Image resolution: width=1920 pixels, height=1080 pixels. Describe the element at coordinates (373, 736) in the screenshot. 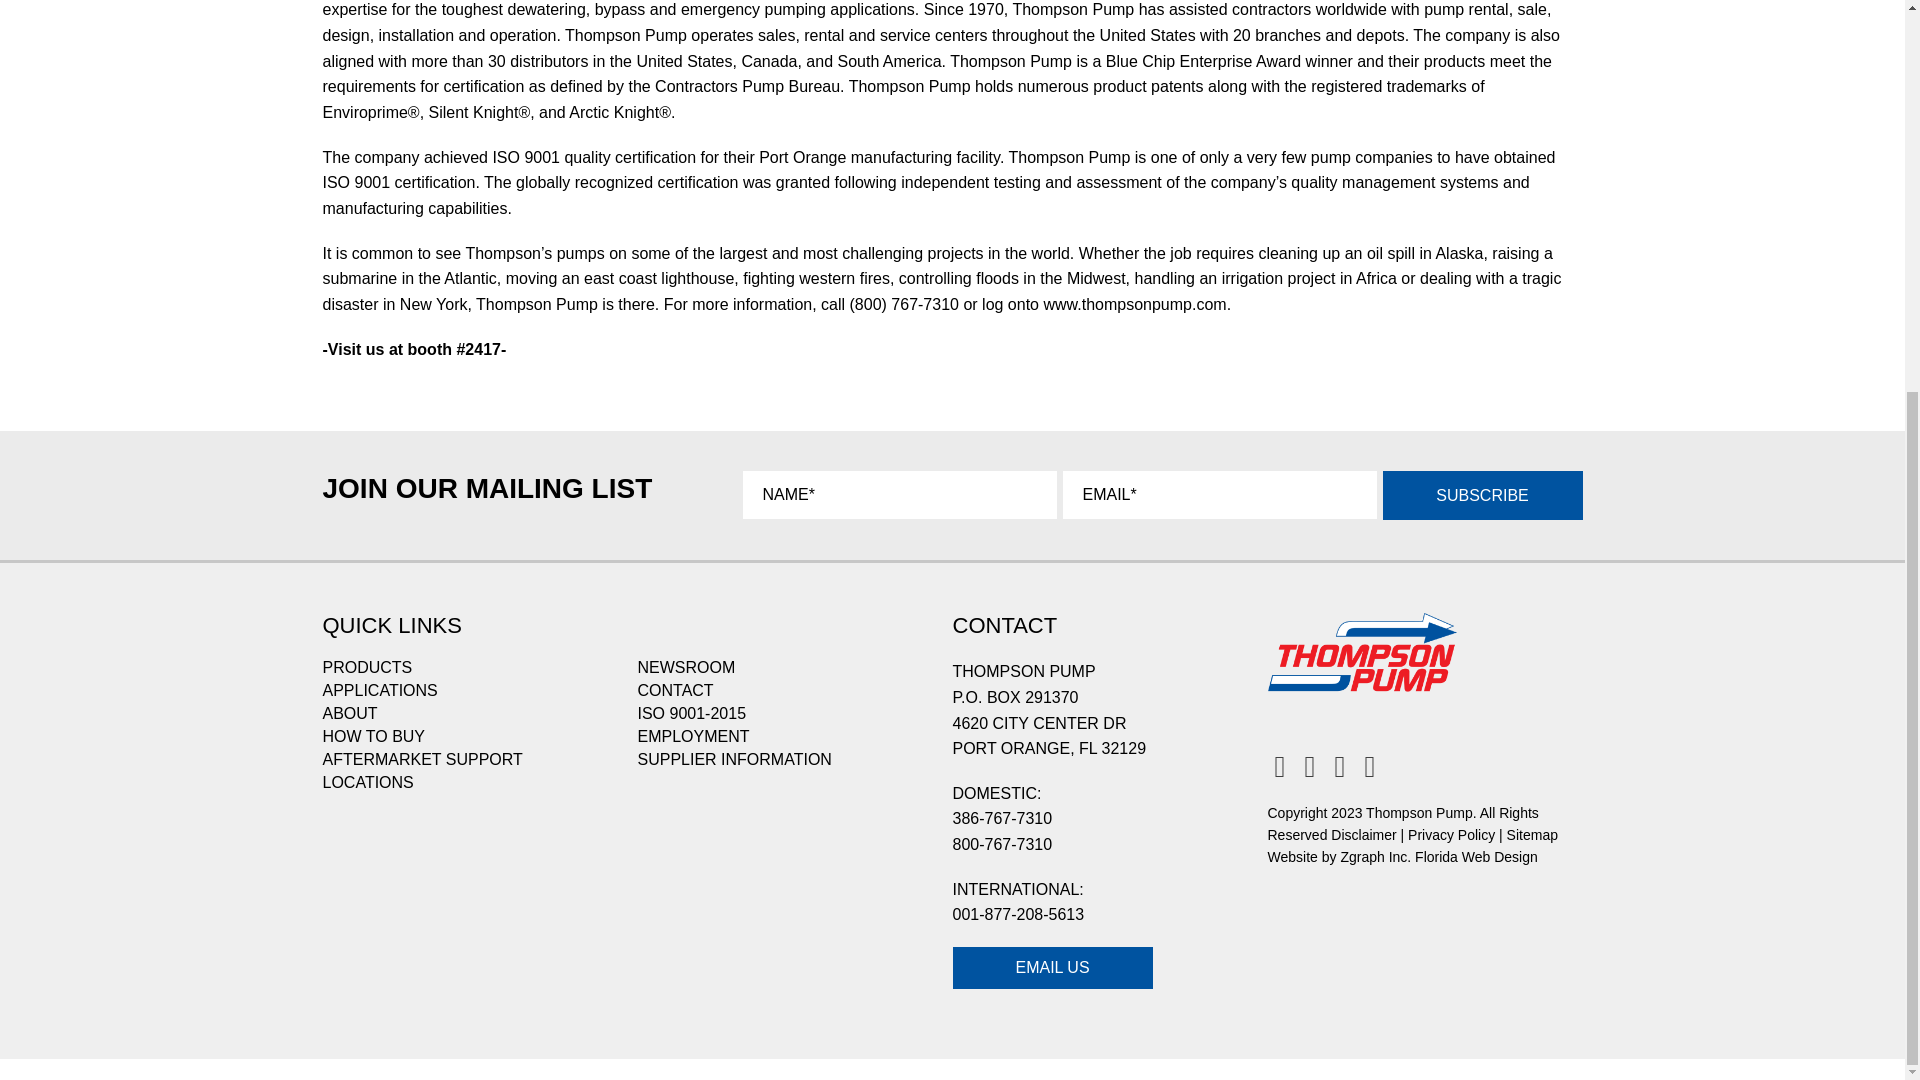

I see `HOW TO BUY` at that location.